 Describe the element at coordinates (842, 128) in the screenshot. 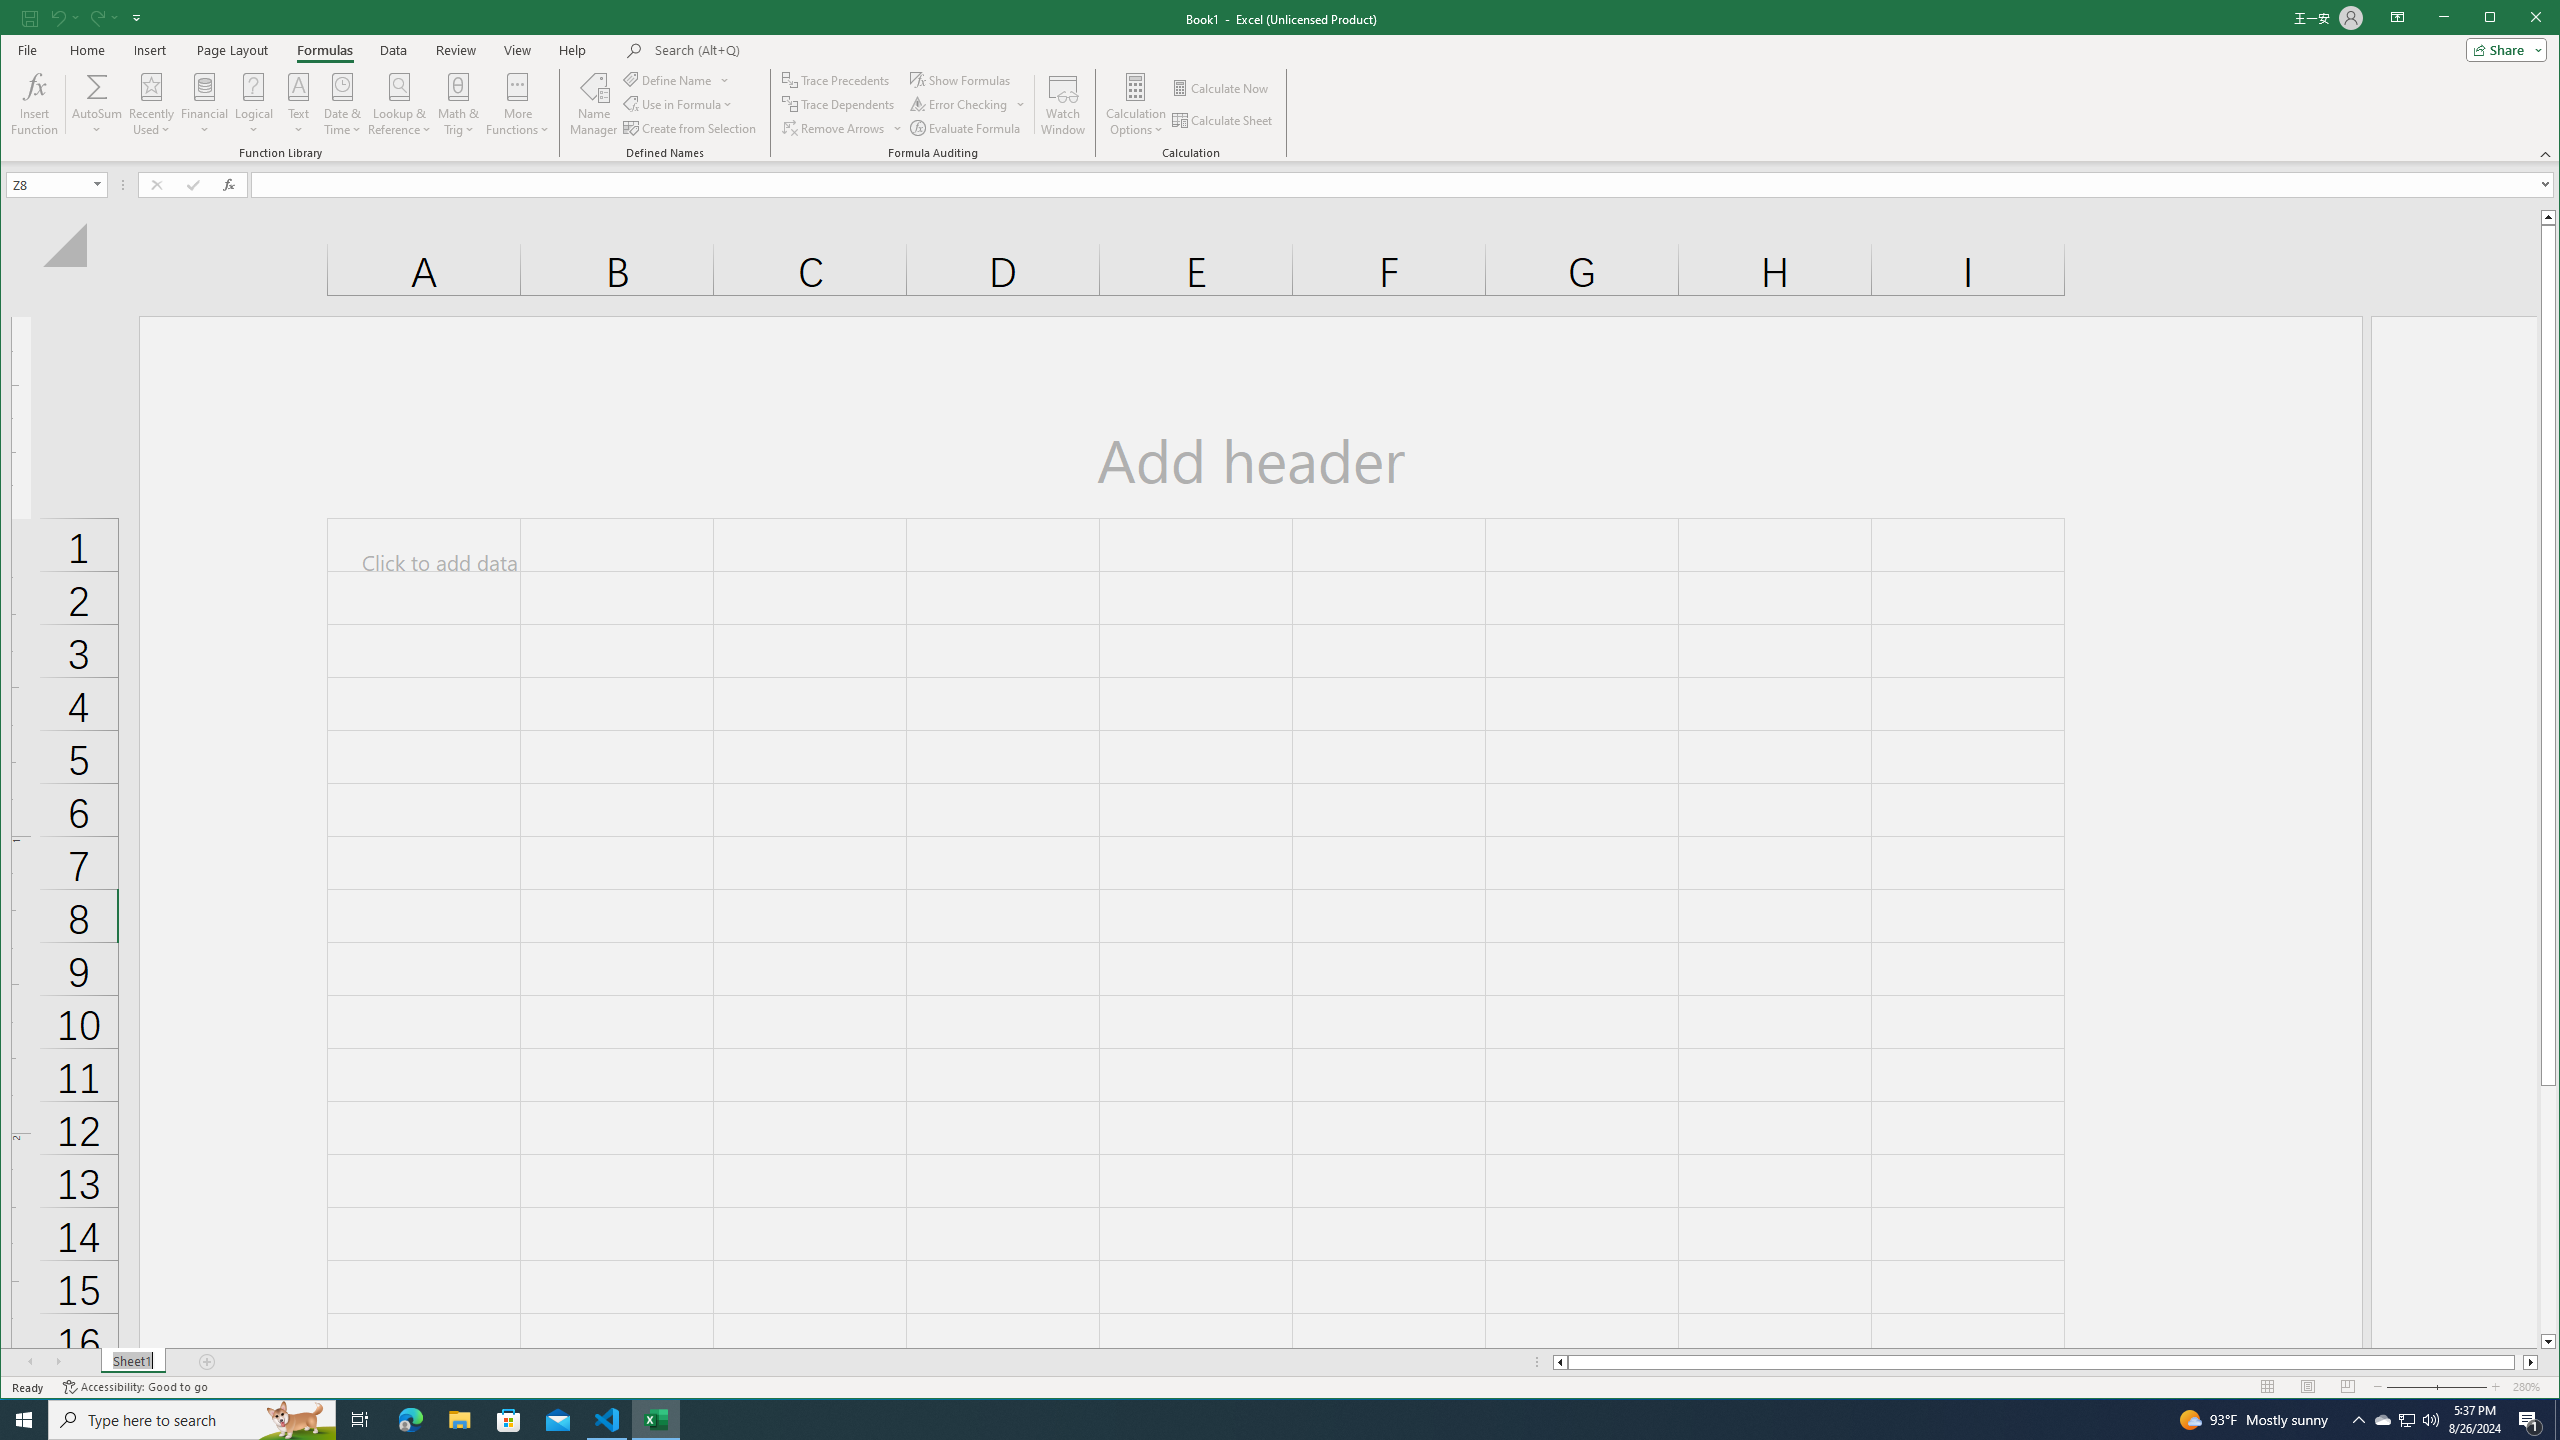

I see `Remove Arrows` at that location.